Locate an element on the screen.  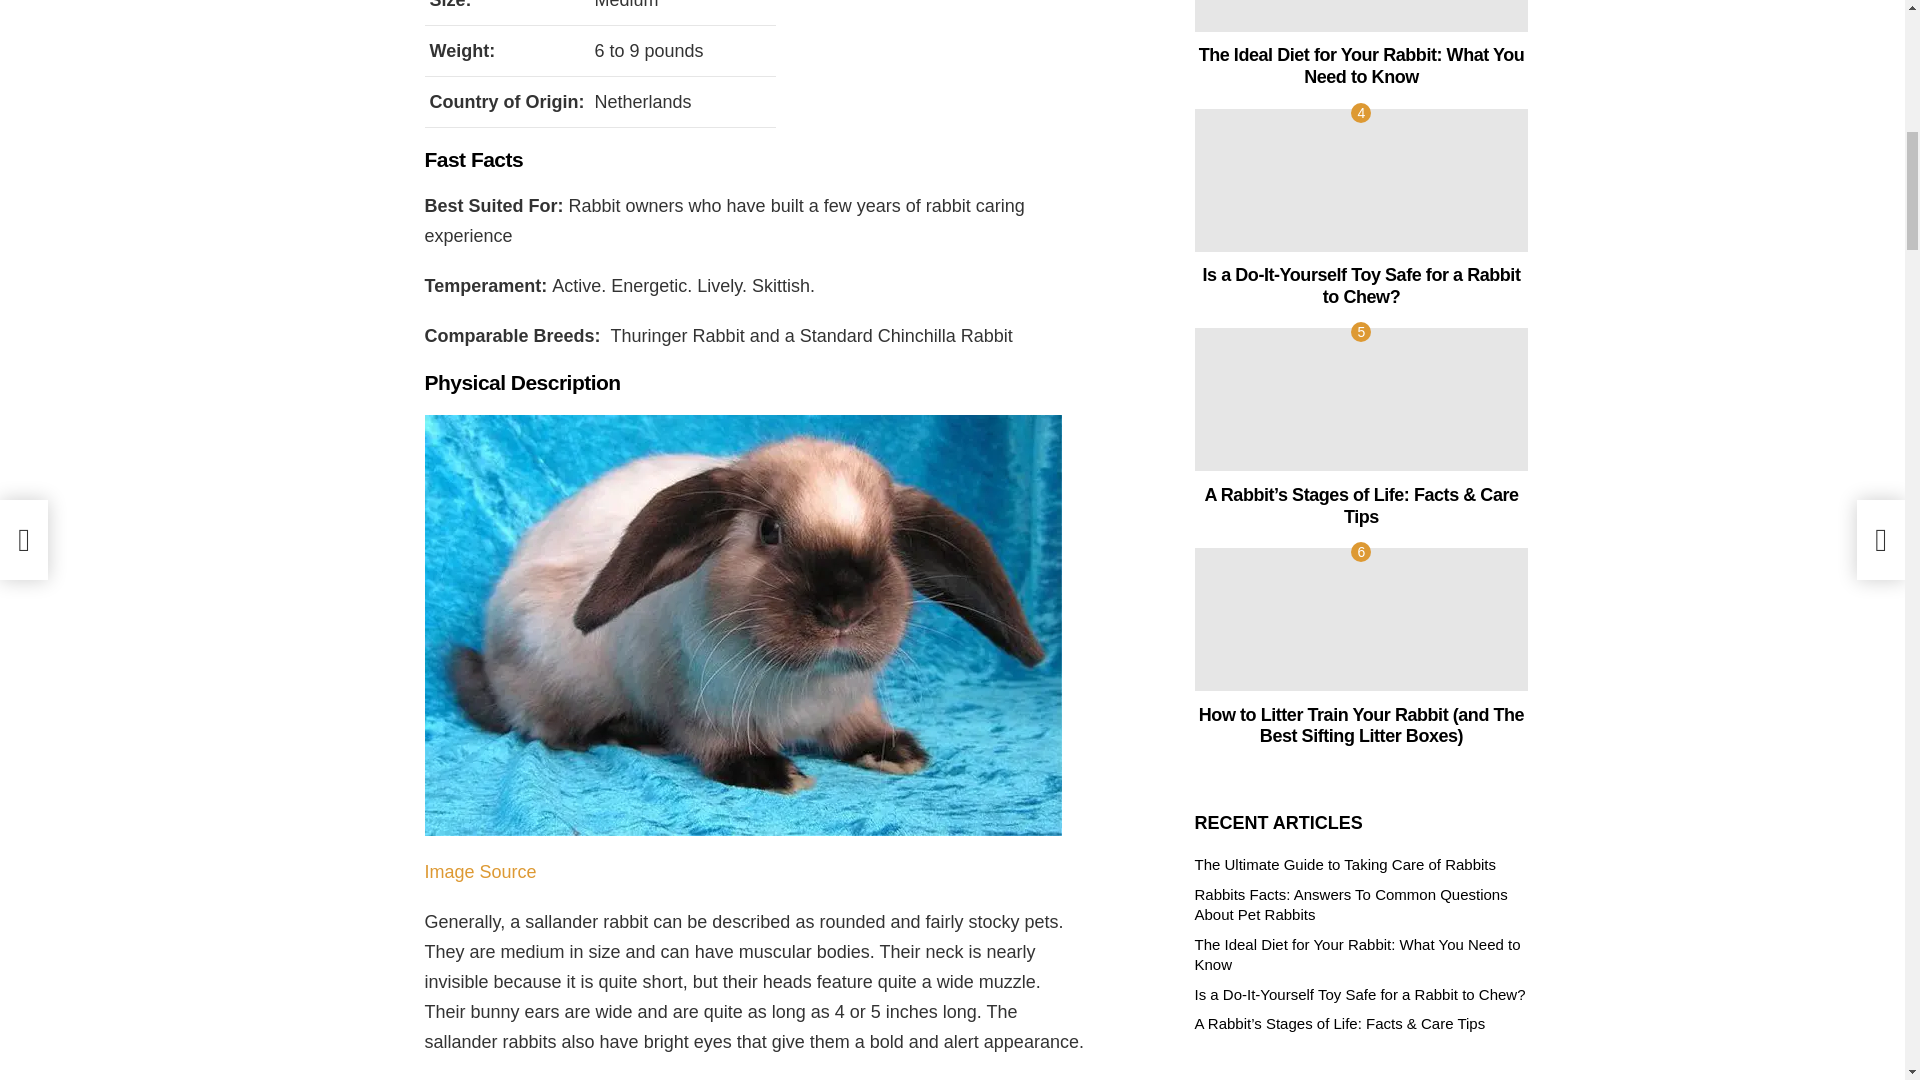
Is a Do-It-Yourself Toy Safe for a Rabbit to Chew? is located at coordinates (1361, 180).